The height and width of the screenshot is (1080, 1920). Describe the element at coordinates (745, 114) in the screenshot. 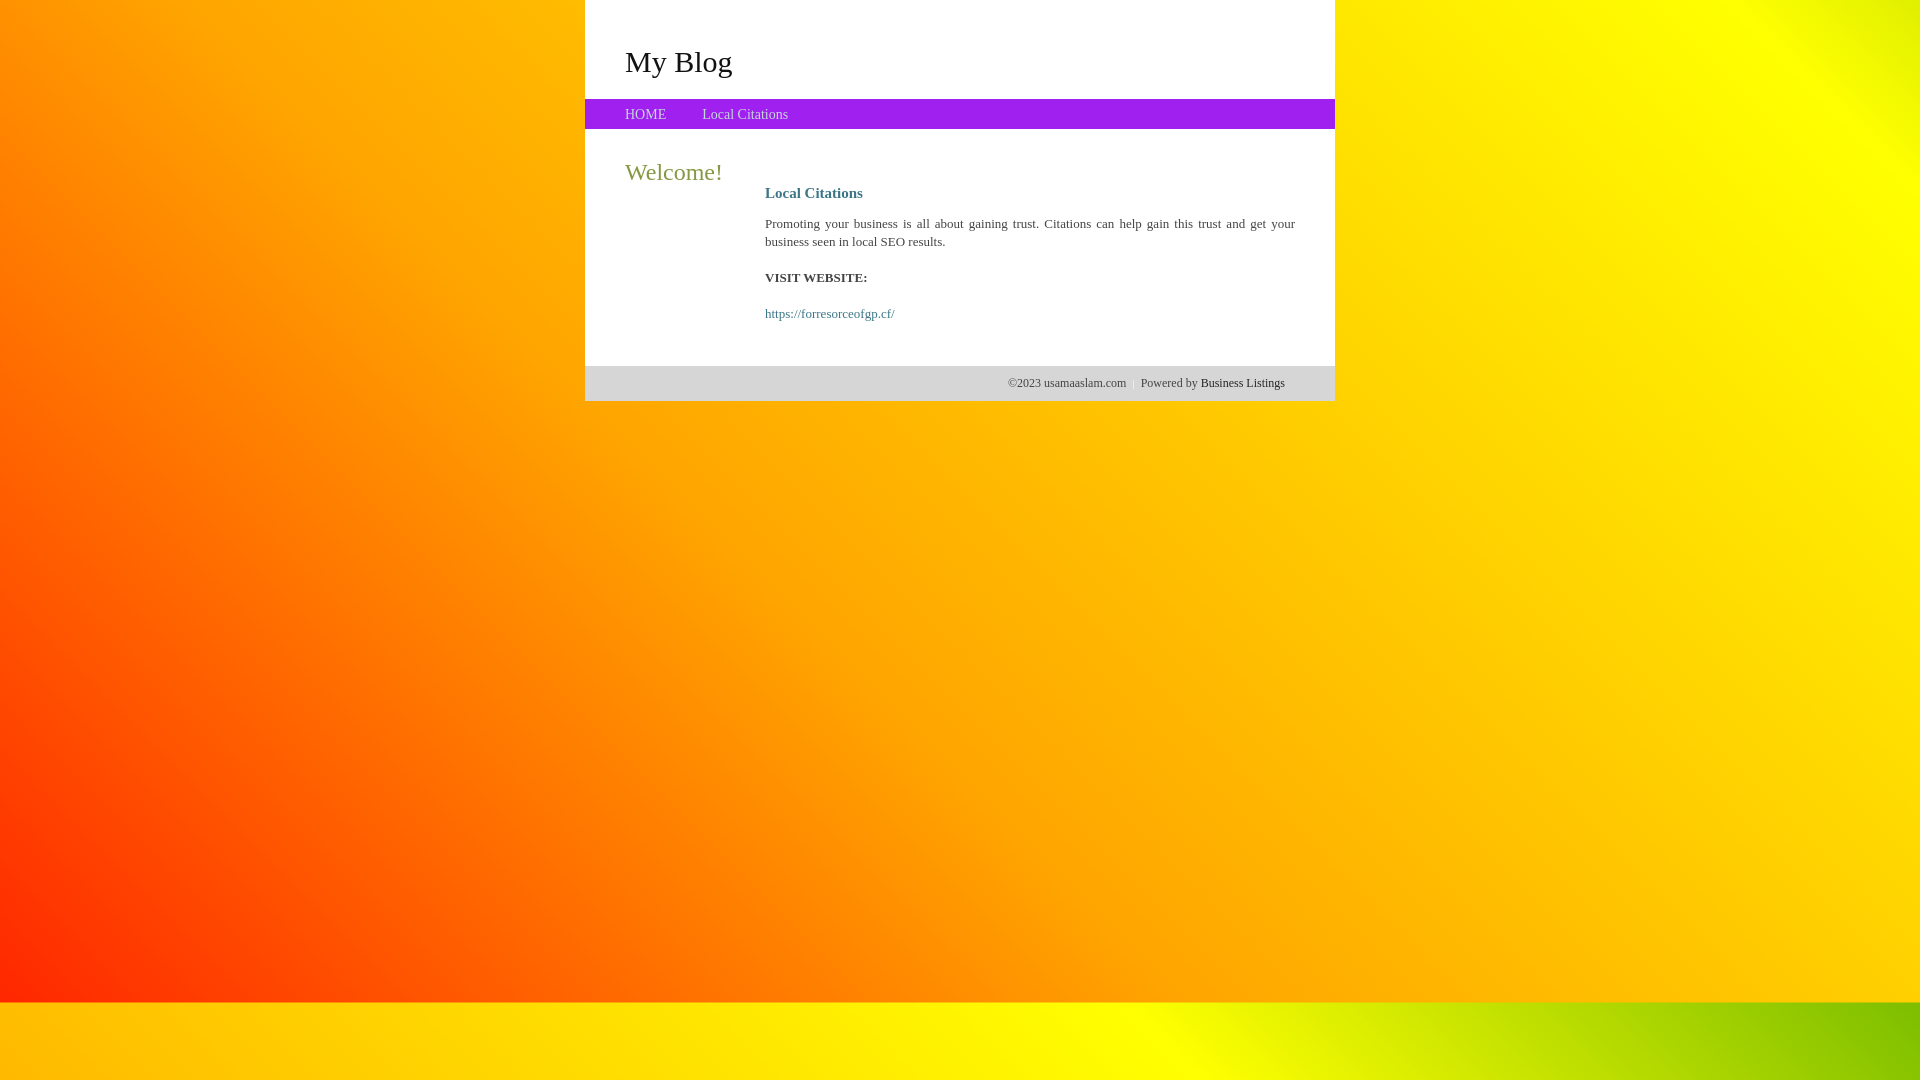

I see `Local Citations` at that location.